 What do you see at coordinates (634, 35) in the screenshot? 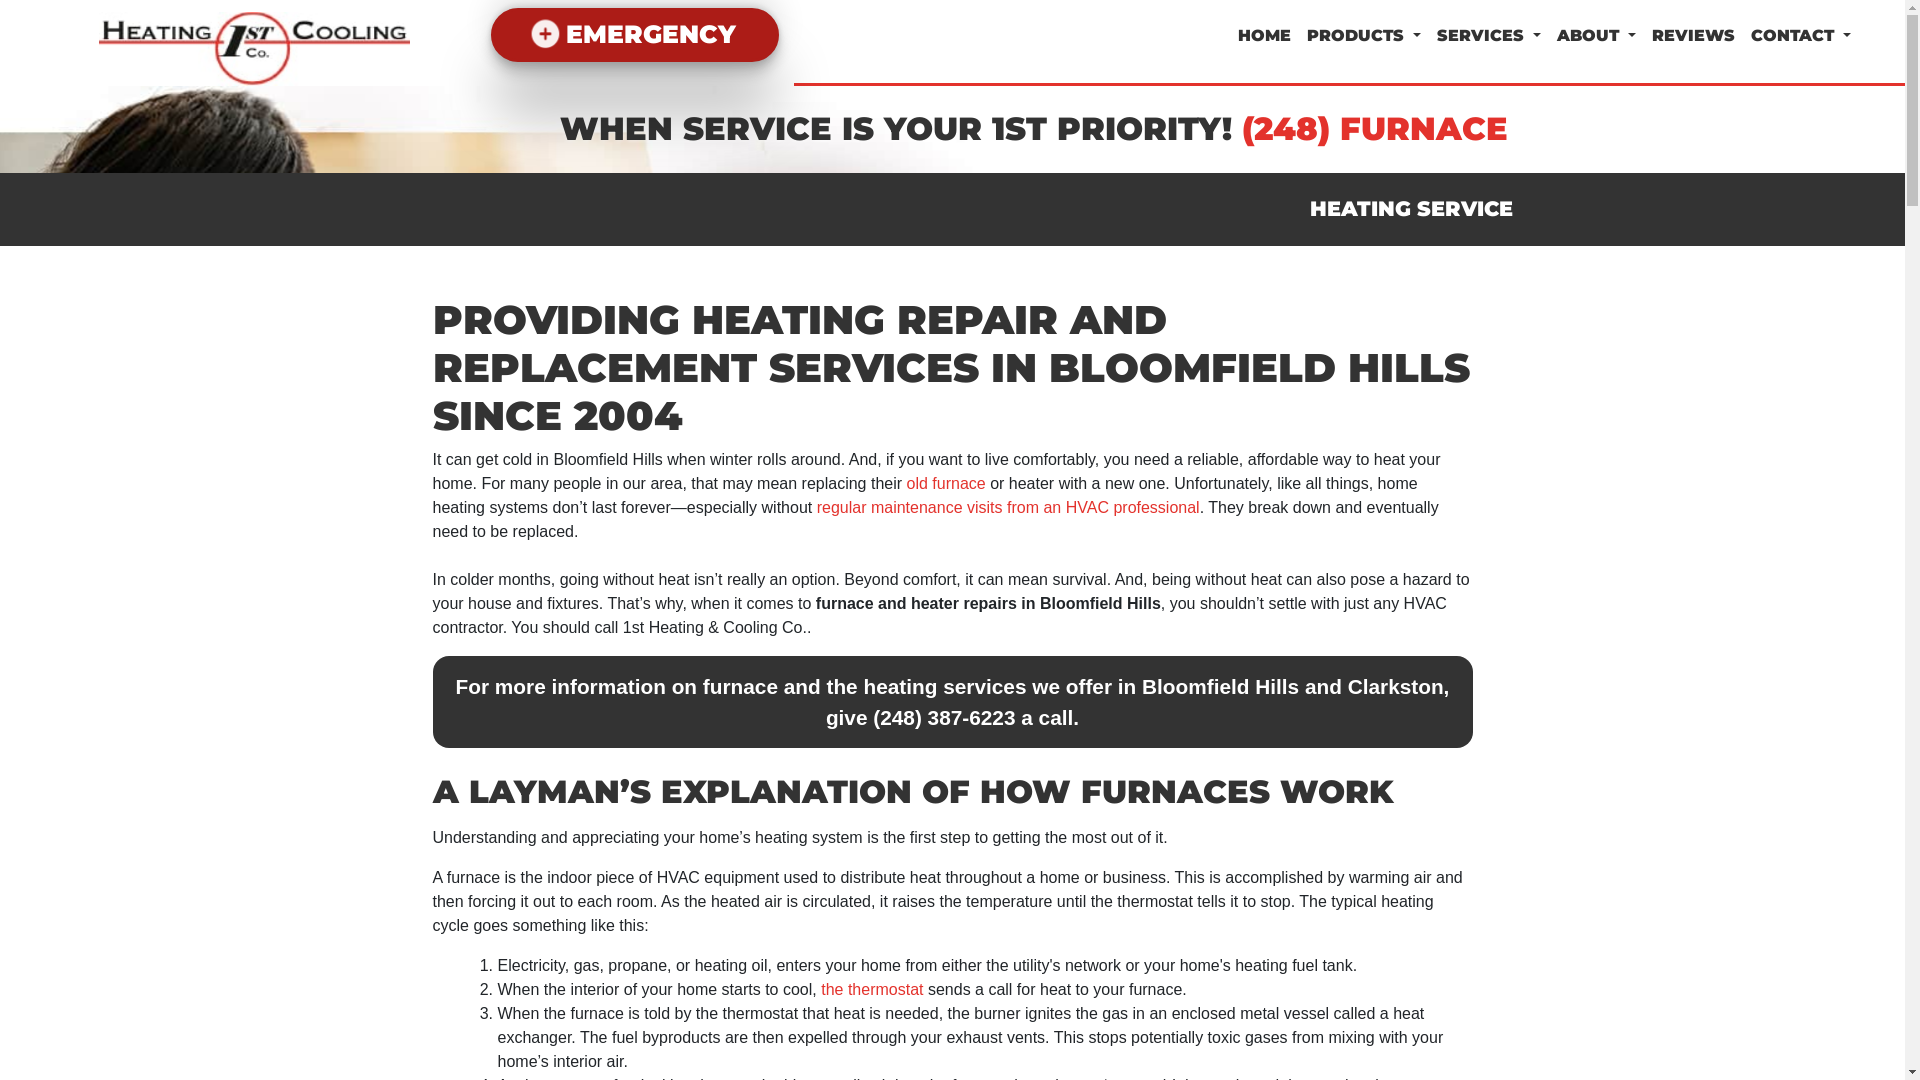
I see `EMERGENCY` at bounding box center [634, 35].